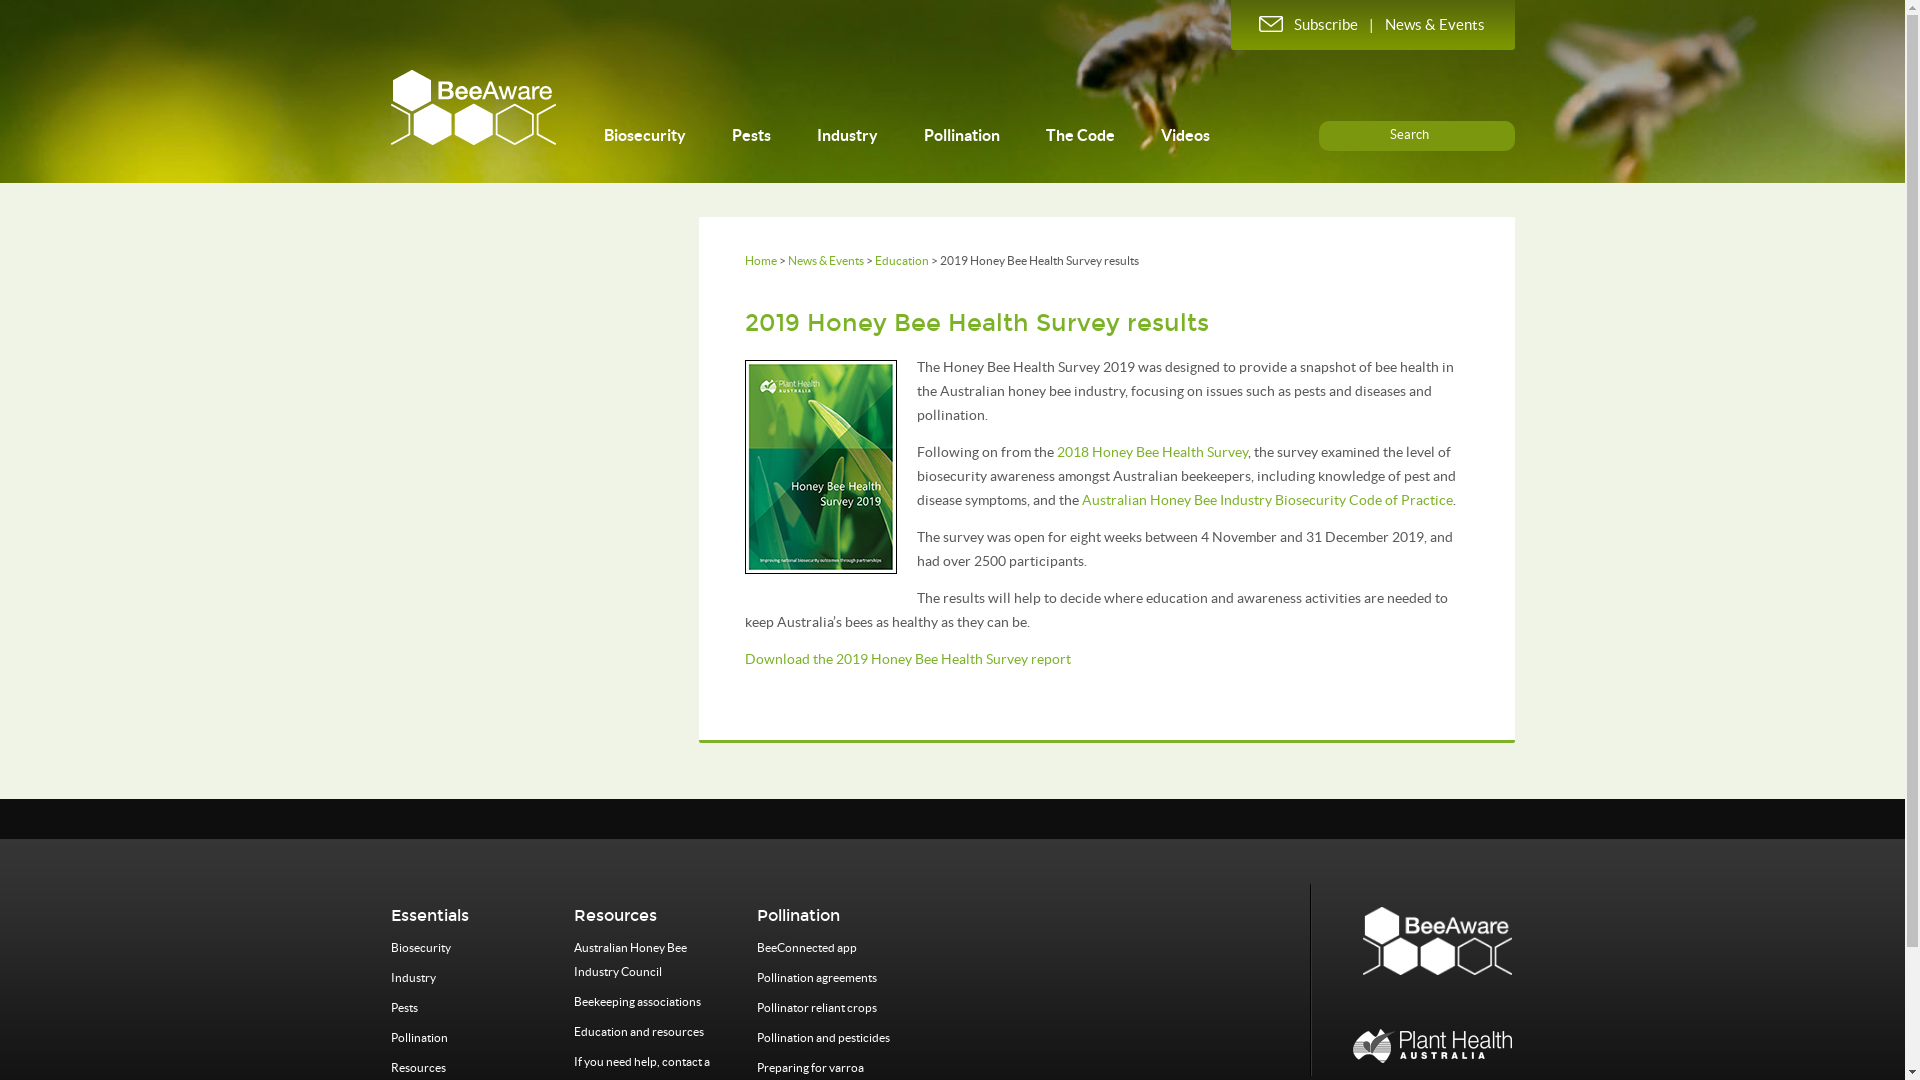 The width and height of the screenshot is (1920, 1080). What do you see at coordinates (907, 659) in the screenshot?
I see `Download the 2019 Honey Bee Health Survey report` at bounding box center [907, 659].